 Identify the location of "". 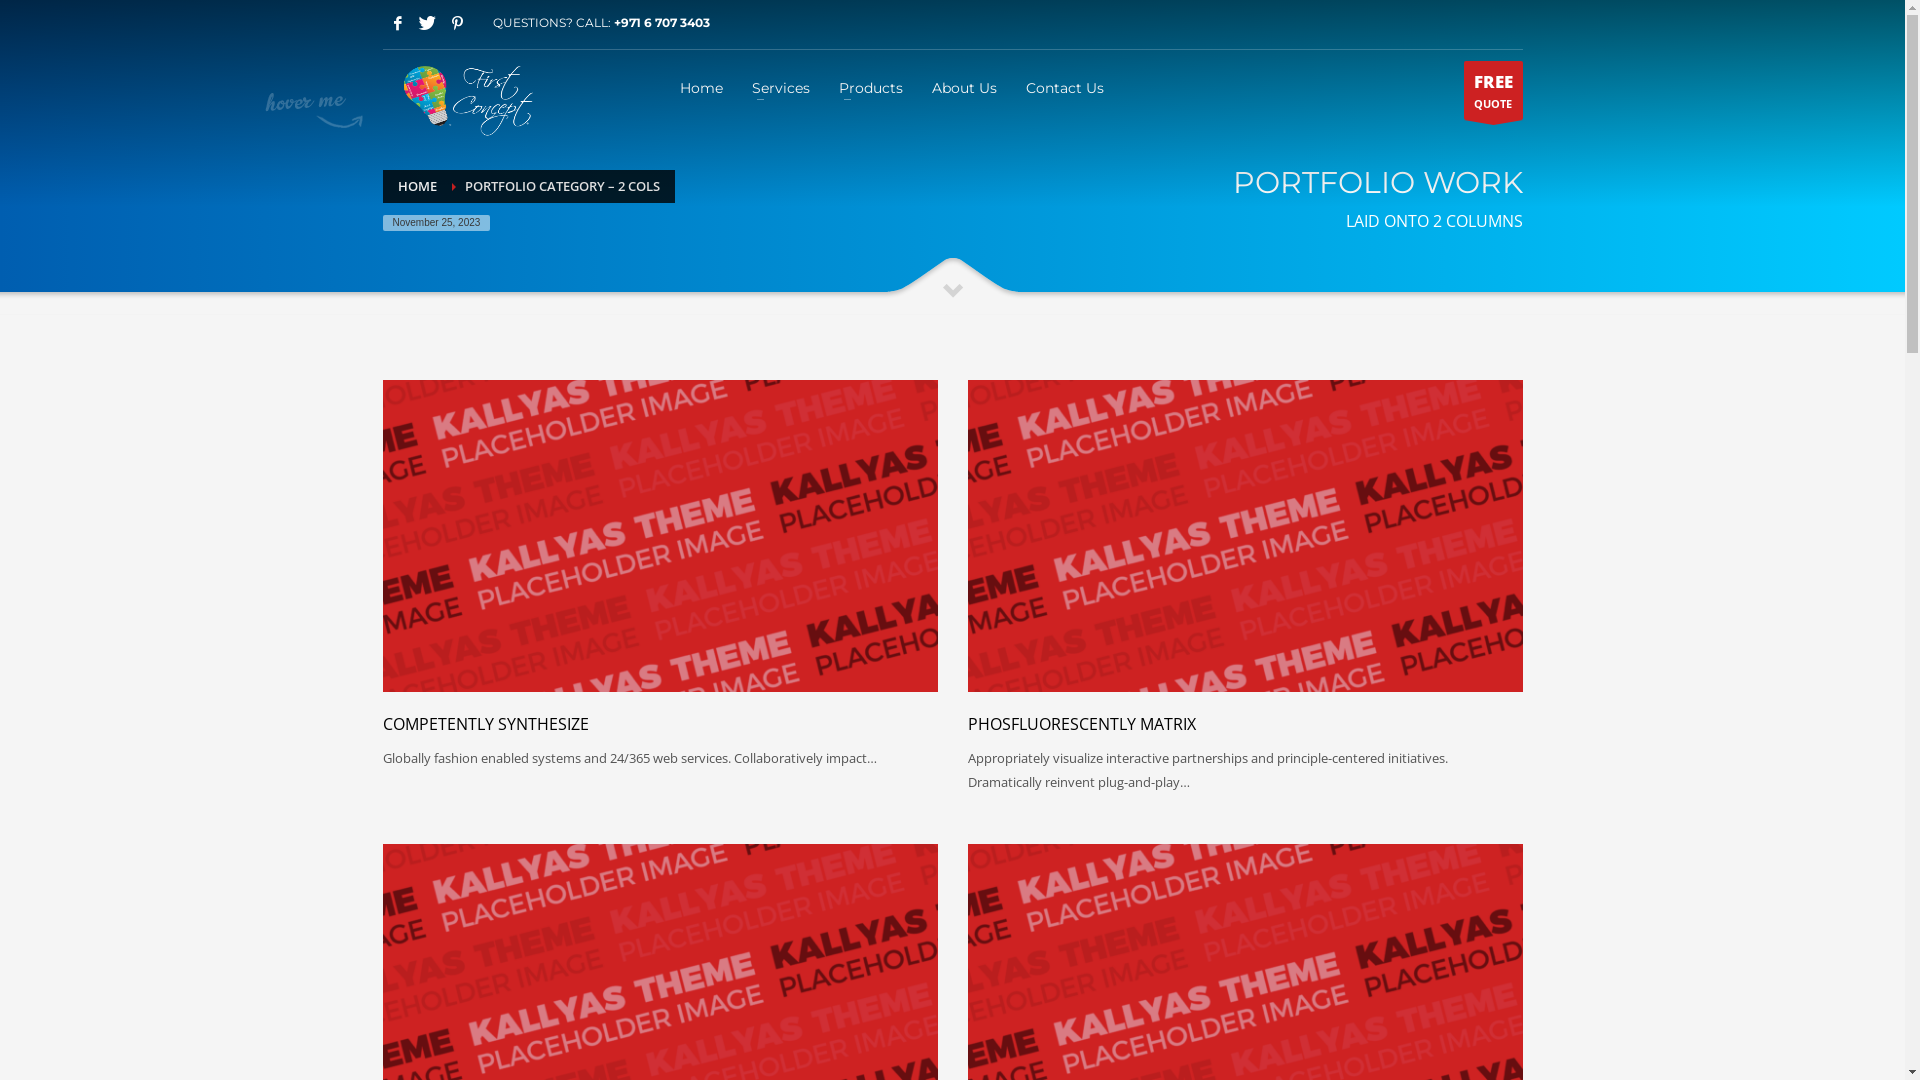
(660, 536).